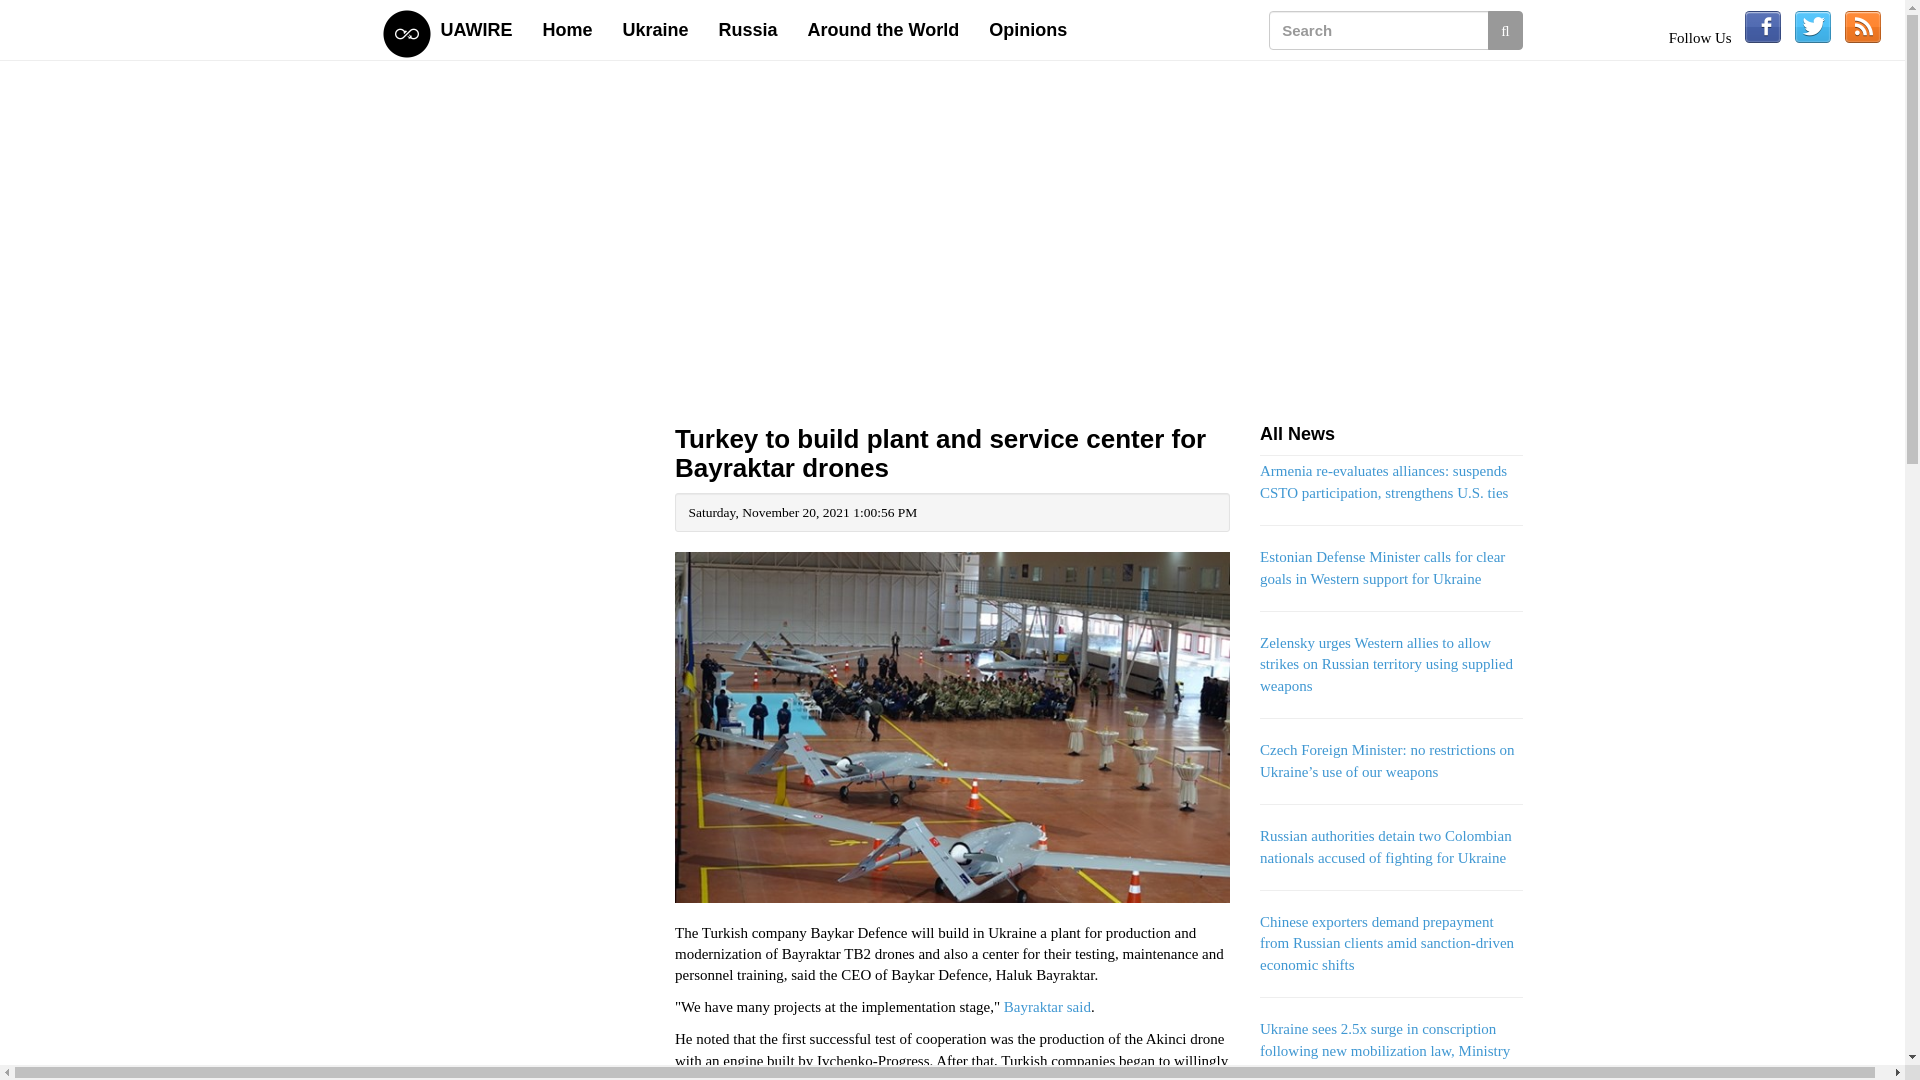 This screenshot has width=1920, height=1080. Describe the element at coordinates (1863, 26) in the screenshot. I see `Subscribe to our rss feed` at that location.